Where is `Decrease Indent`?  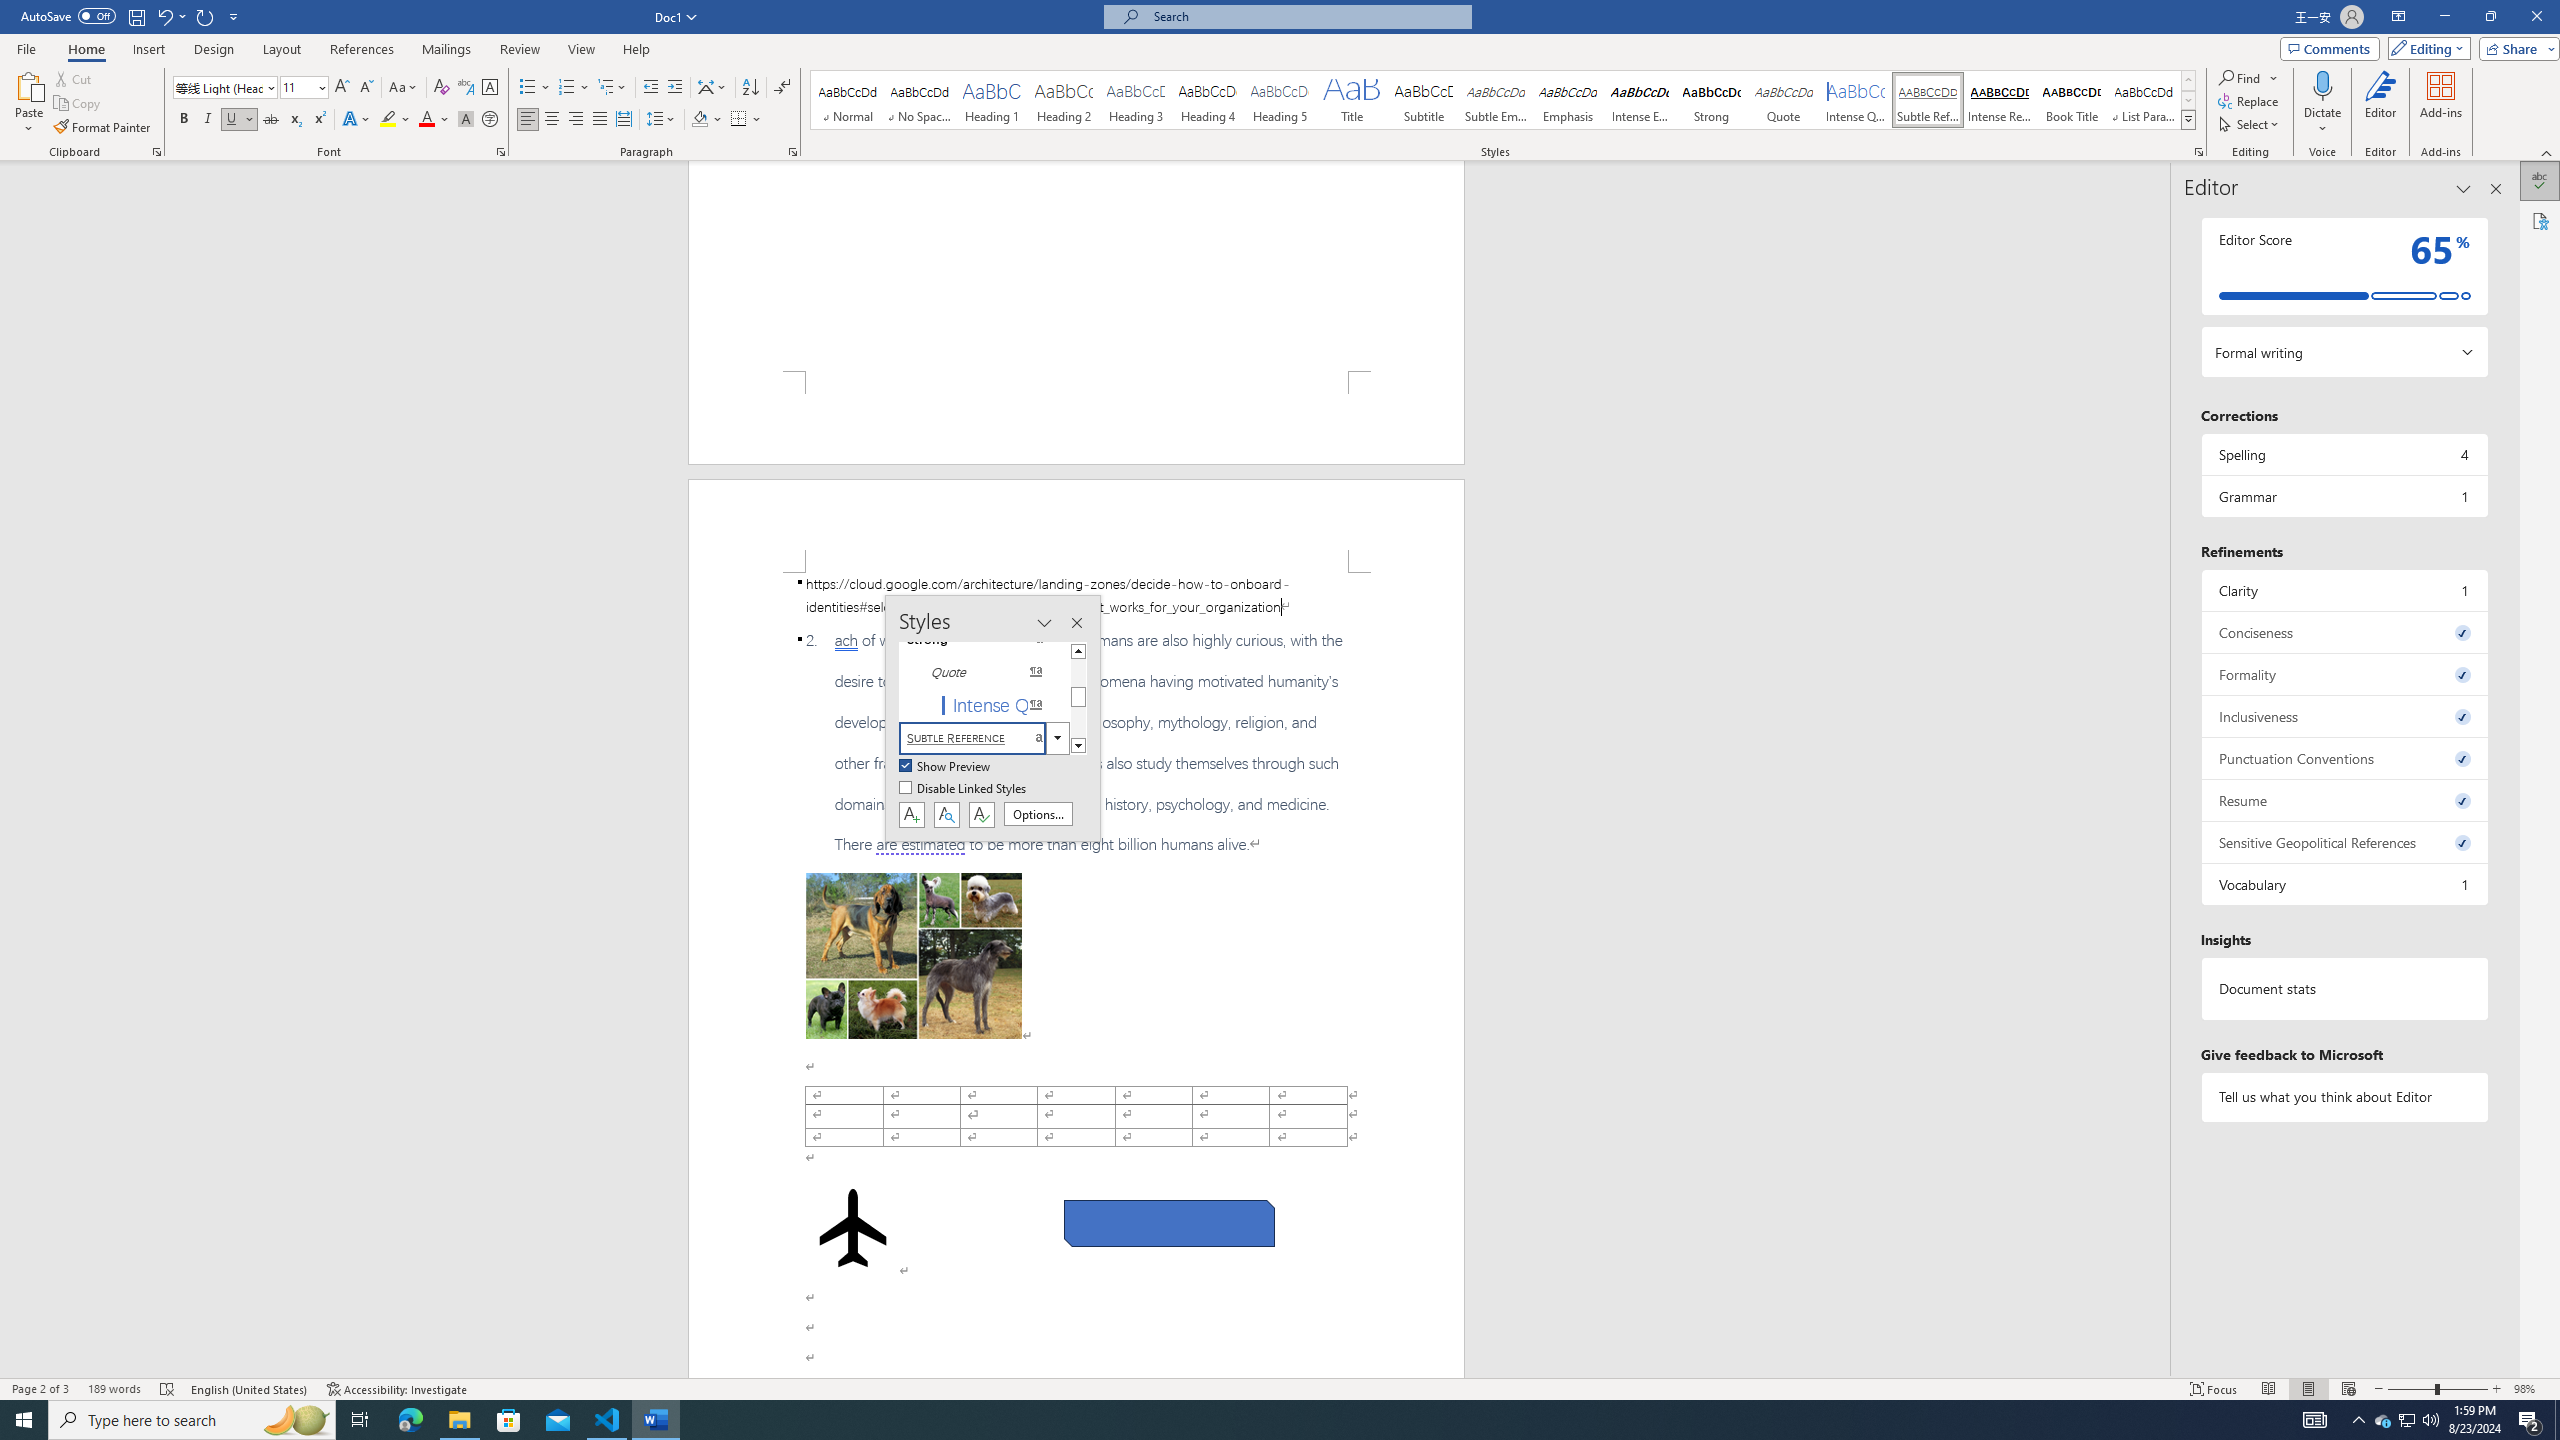 Decrease Indent is located at coordinates (652, 88).